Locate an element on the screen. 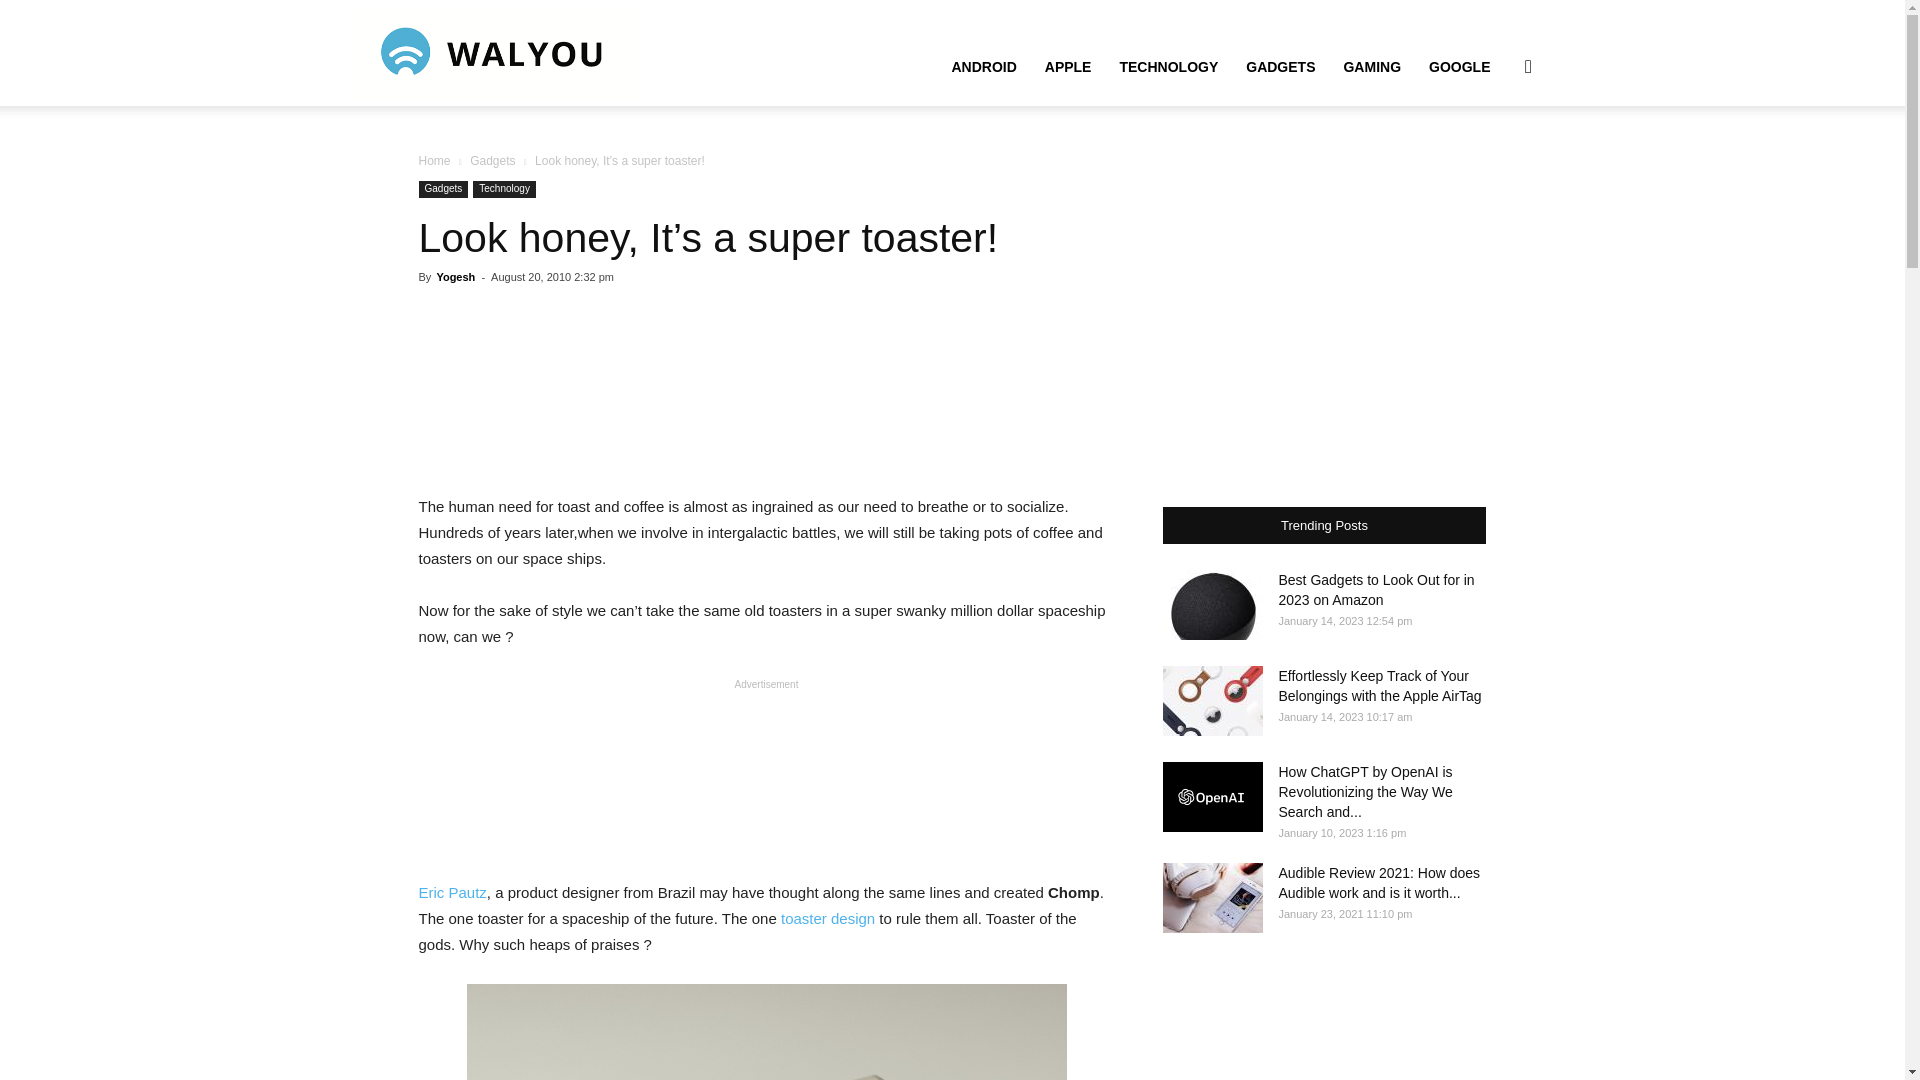  TECHNOLOGY is located at coordinates (1168, 66).